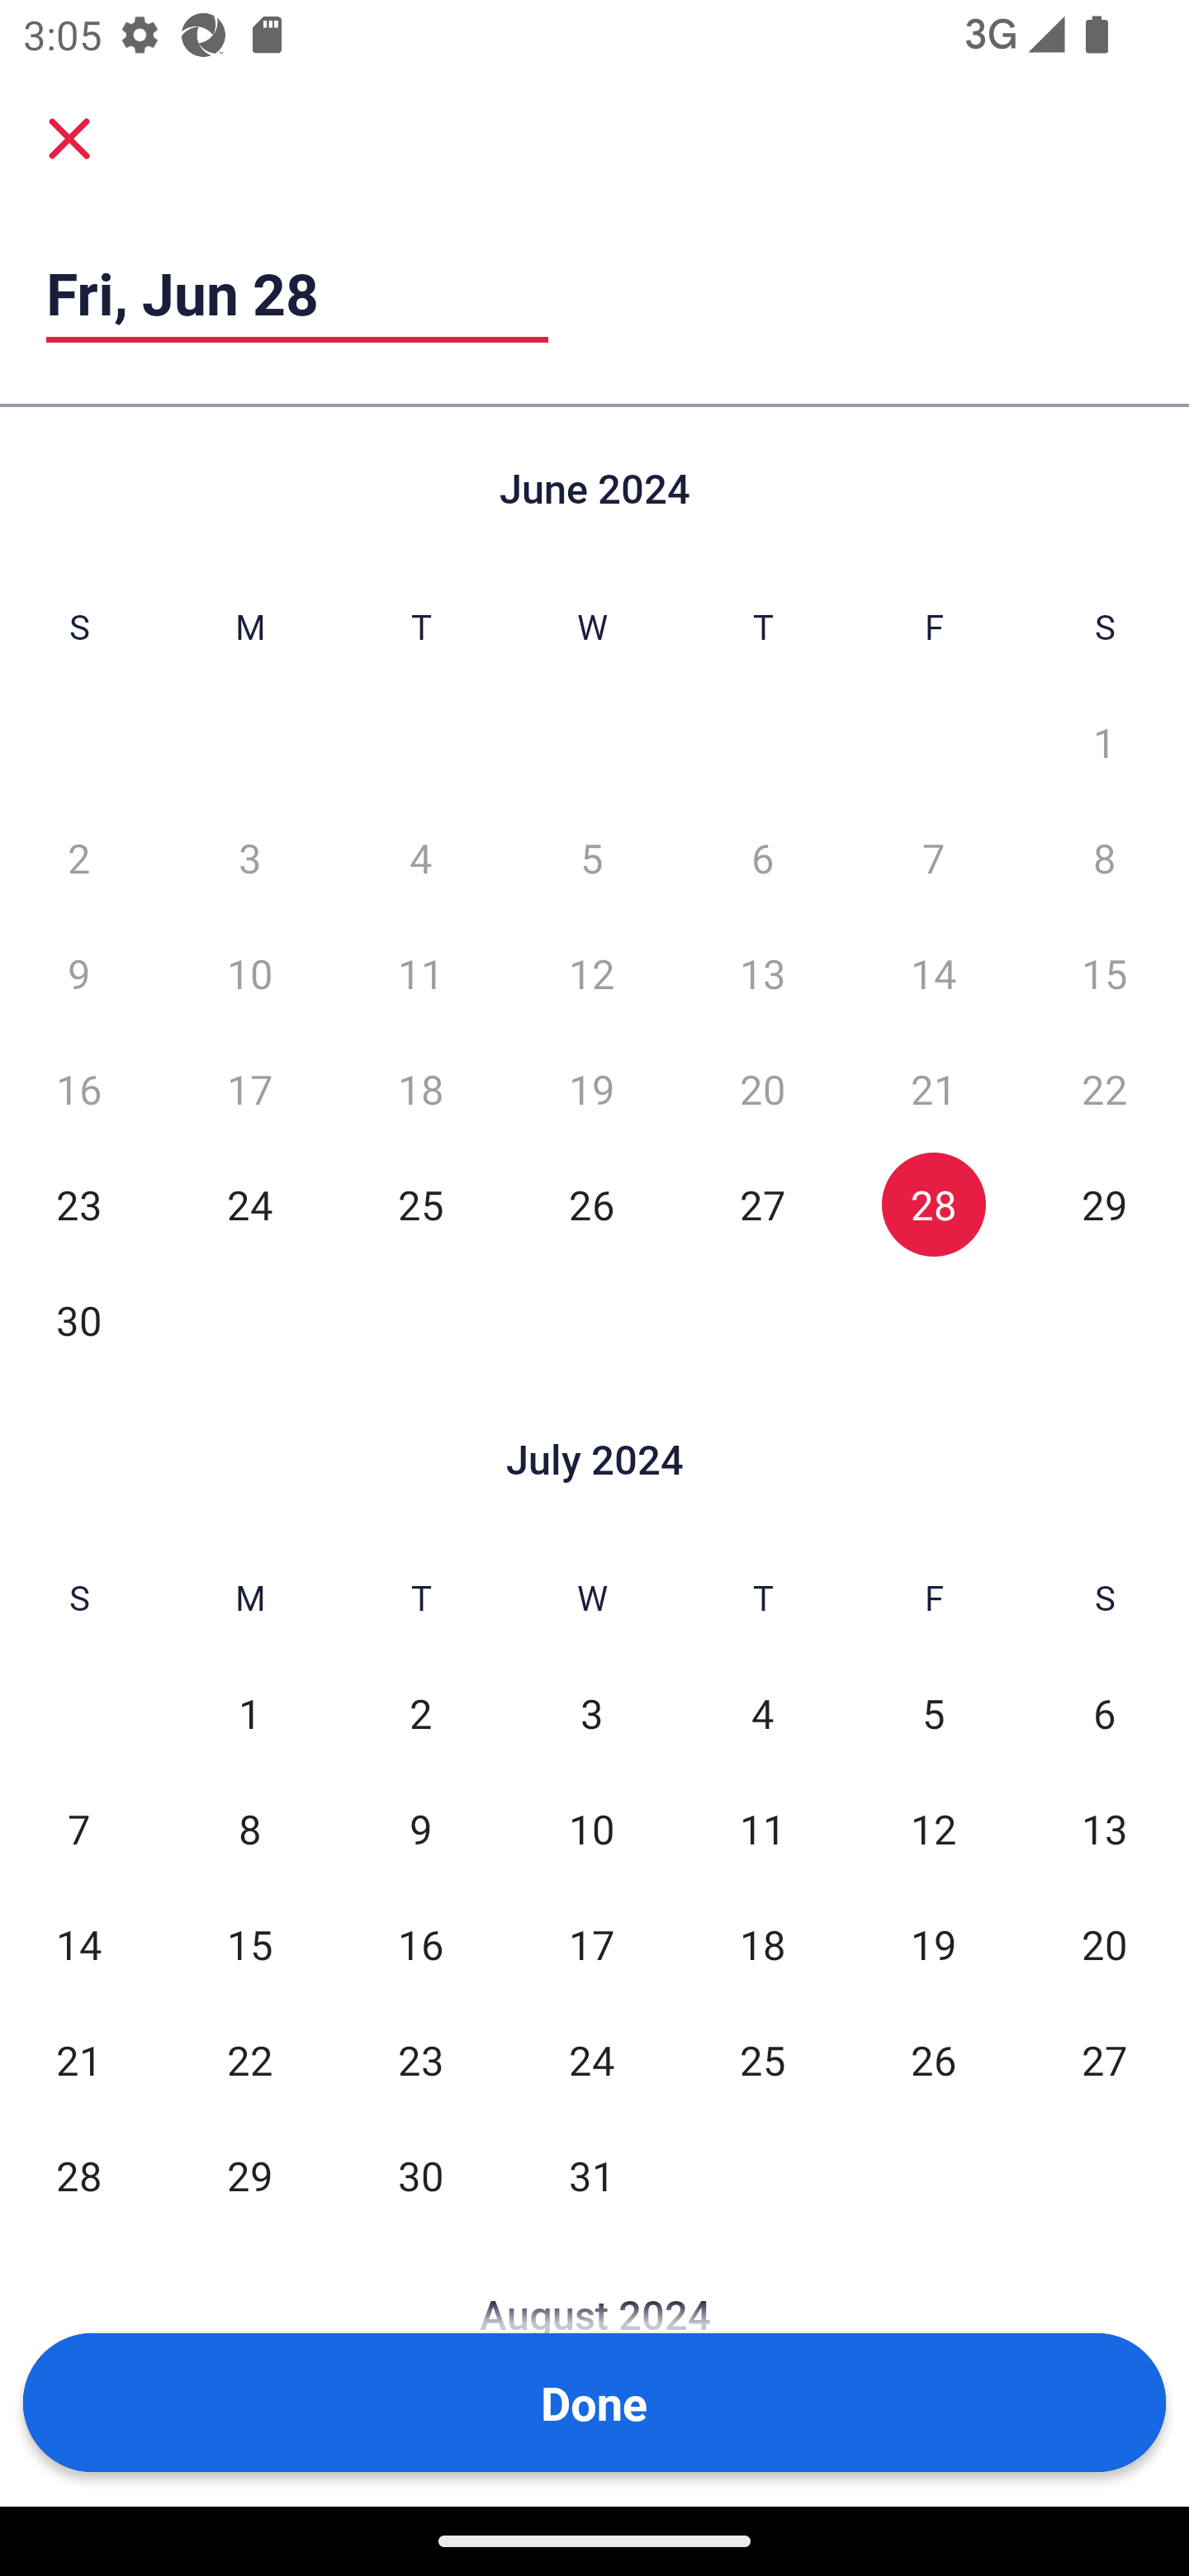  I want to click on 5 Wed, Jun 5, Not Selected, so click(591, 857).